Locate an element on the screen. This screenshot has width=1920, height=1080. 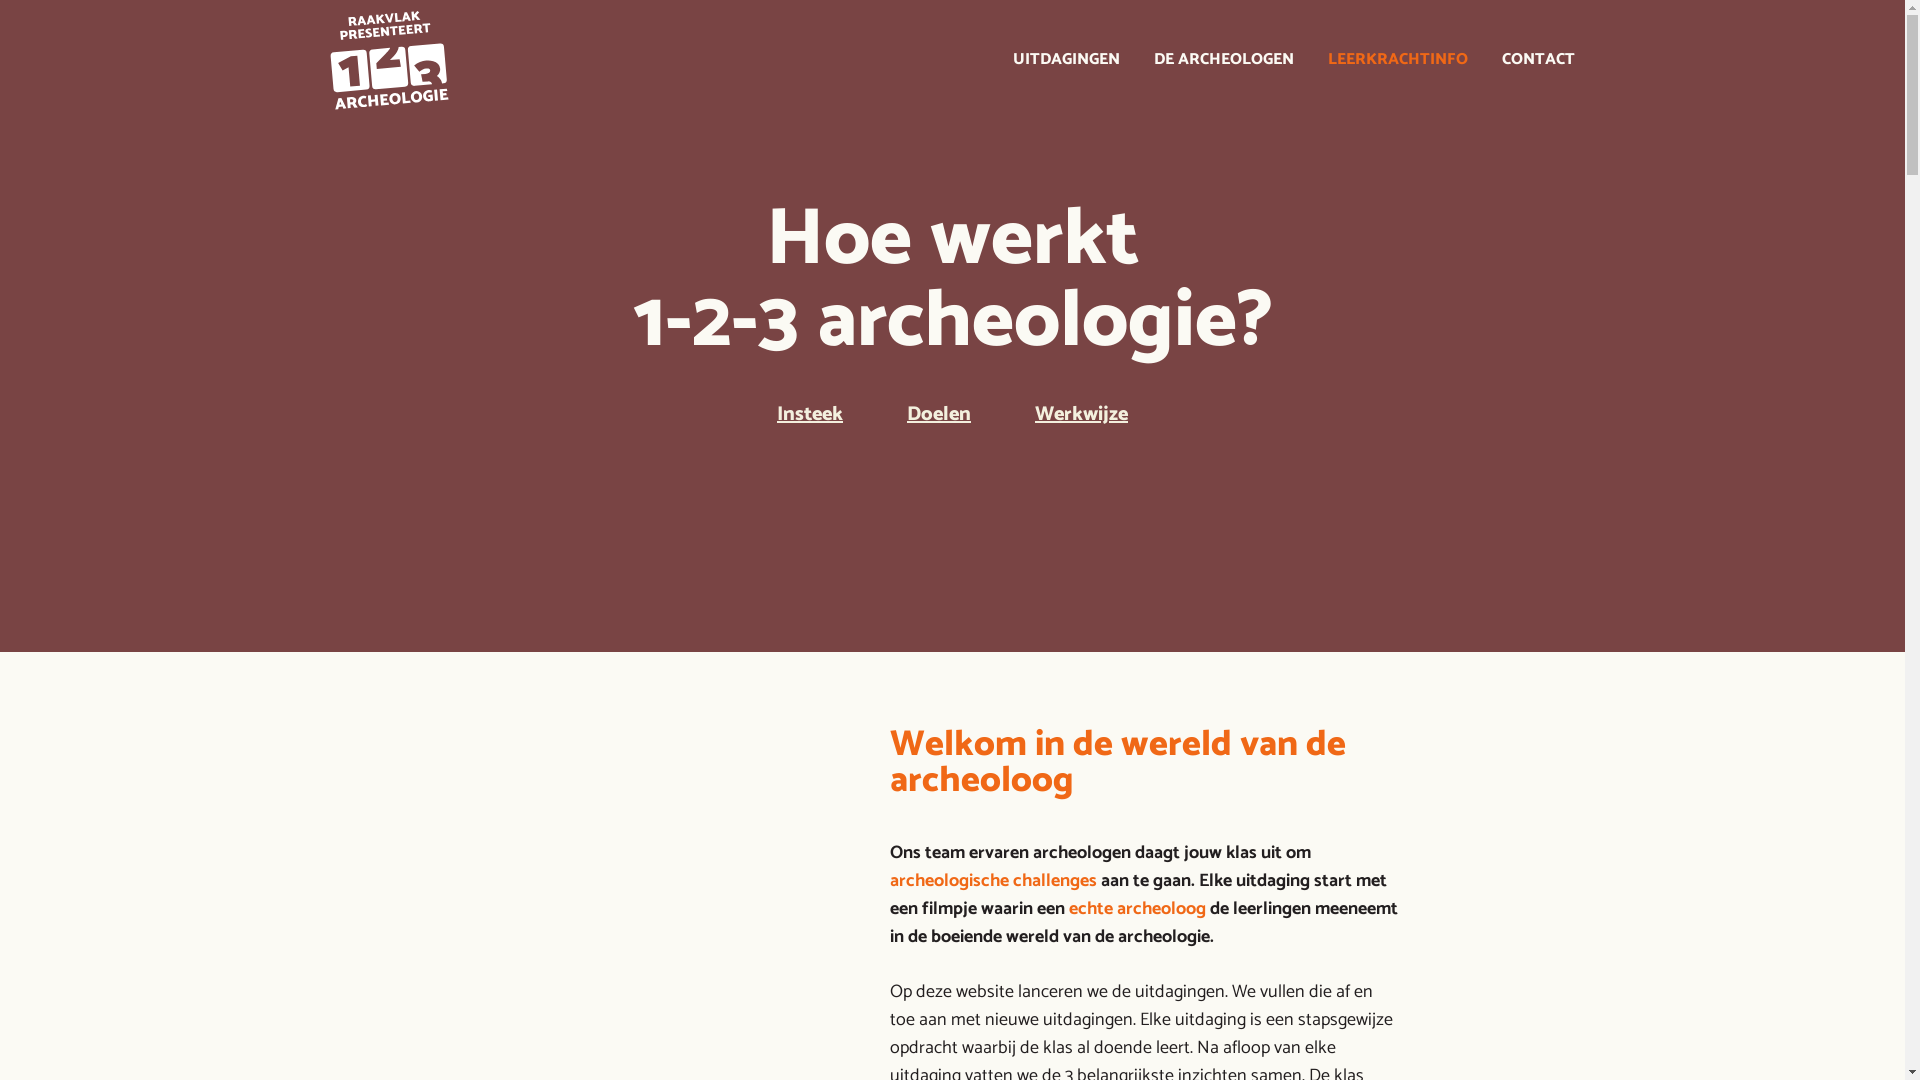
LEERKRACHTINFO is located at coordinates (1398, 60).